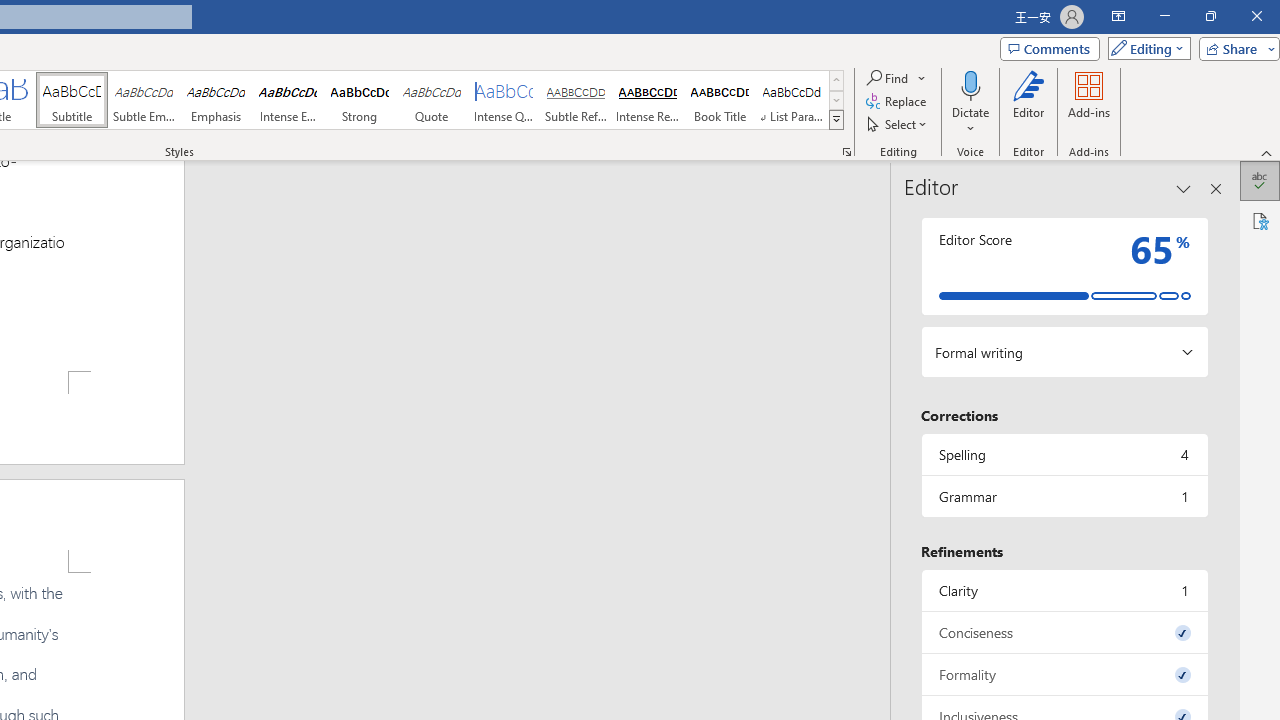  Describe the element at coordinates (359, 100) in the screenshot. I see `Strong` at that location.